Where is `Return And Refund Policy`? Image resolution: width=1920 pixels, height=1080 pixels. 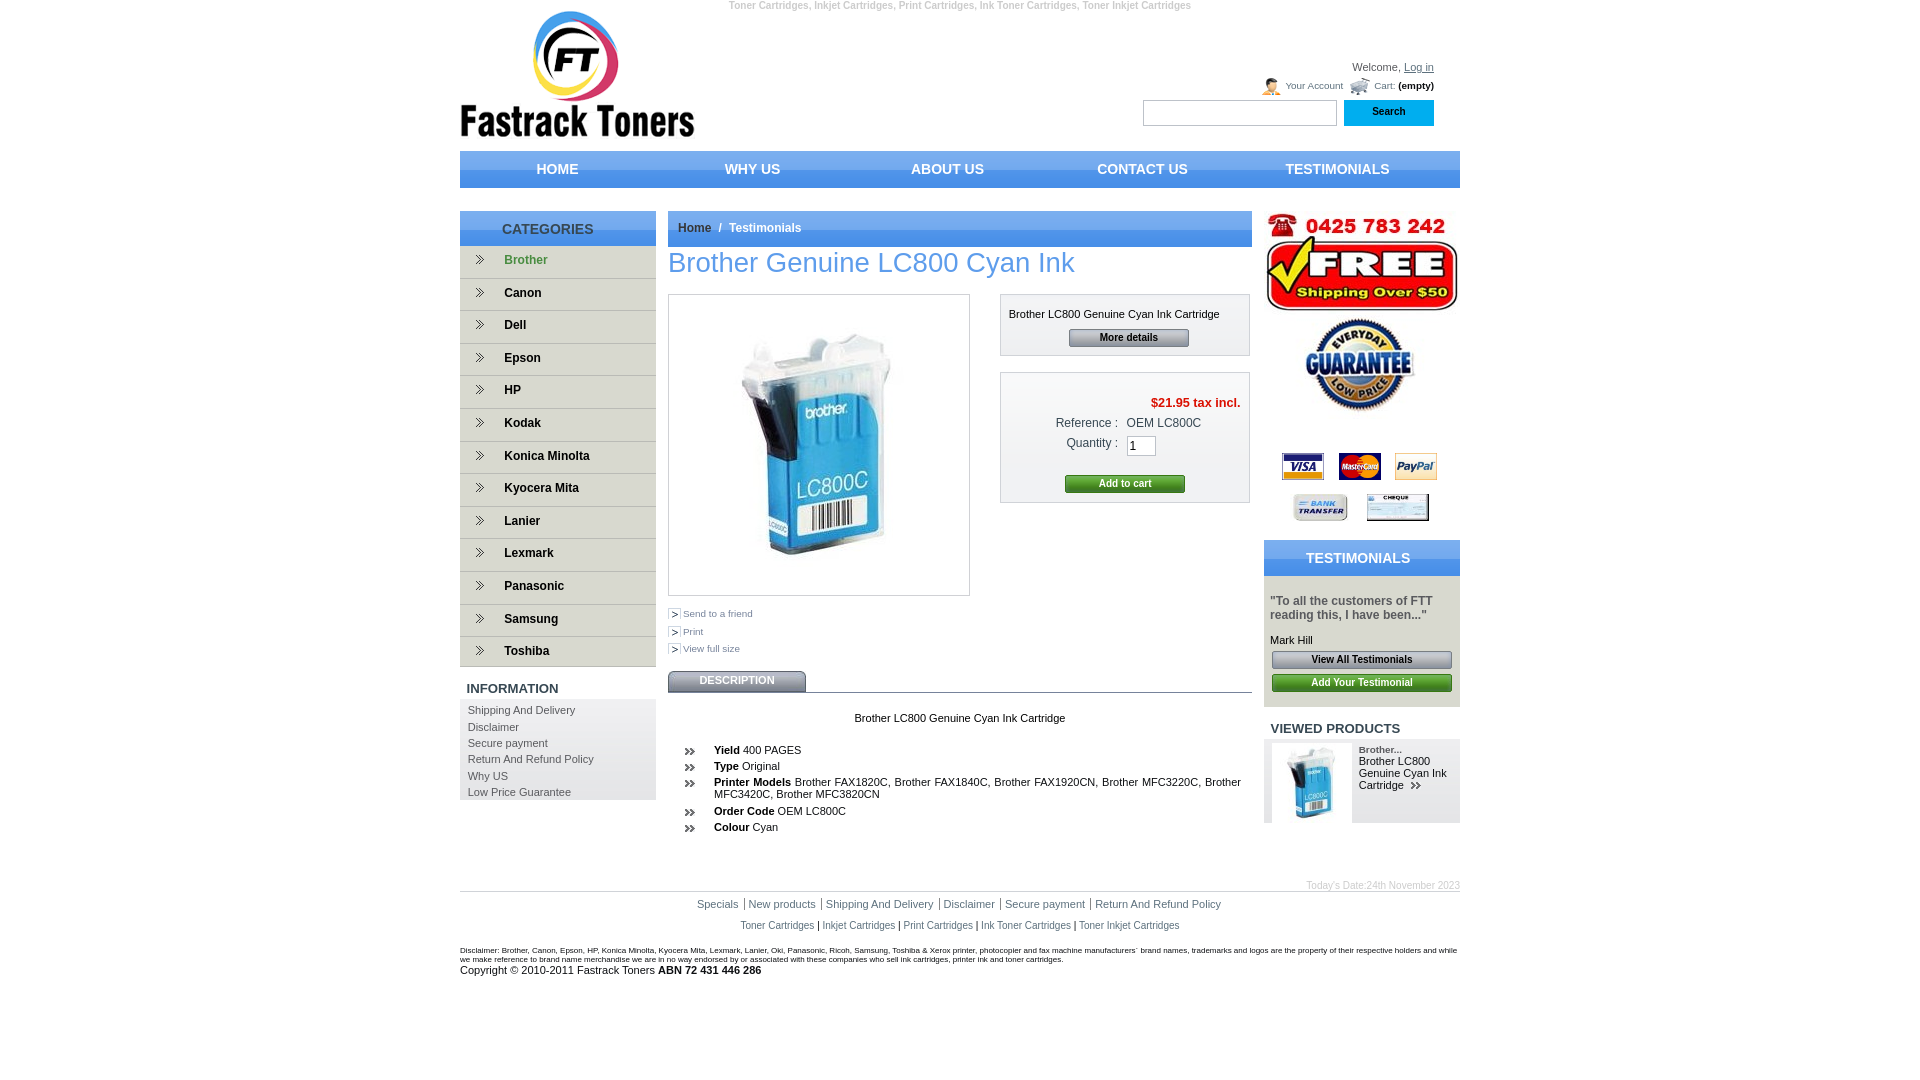
Return And Refund Policy is located at coordinates (1158, 904).